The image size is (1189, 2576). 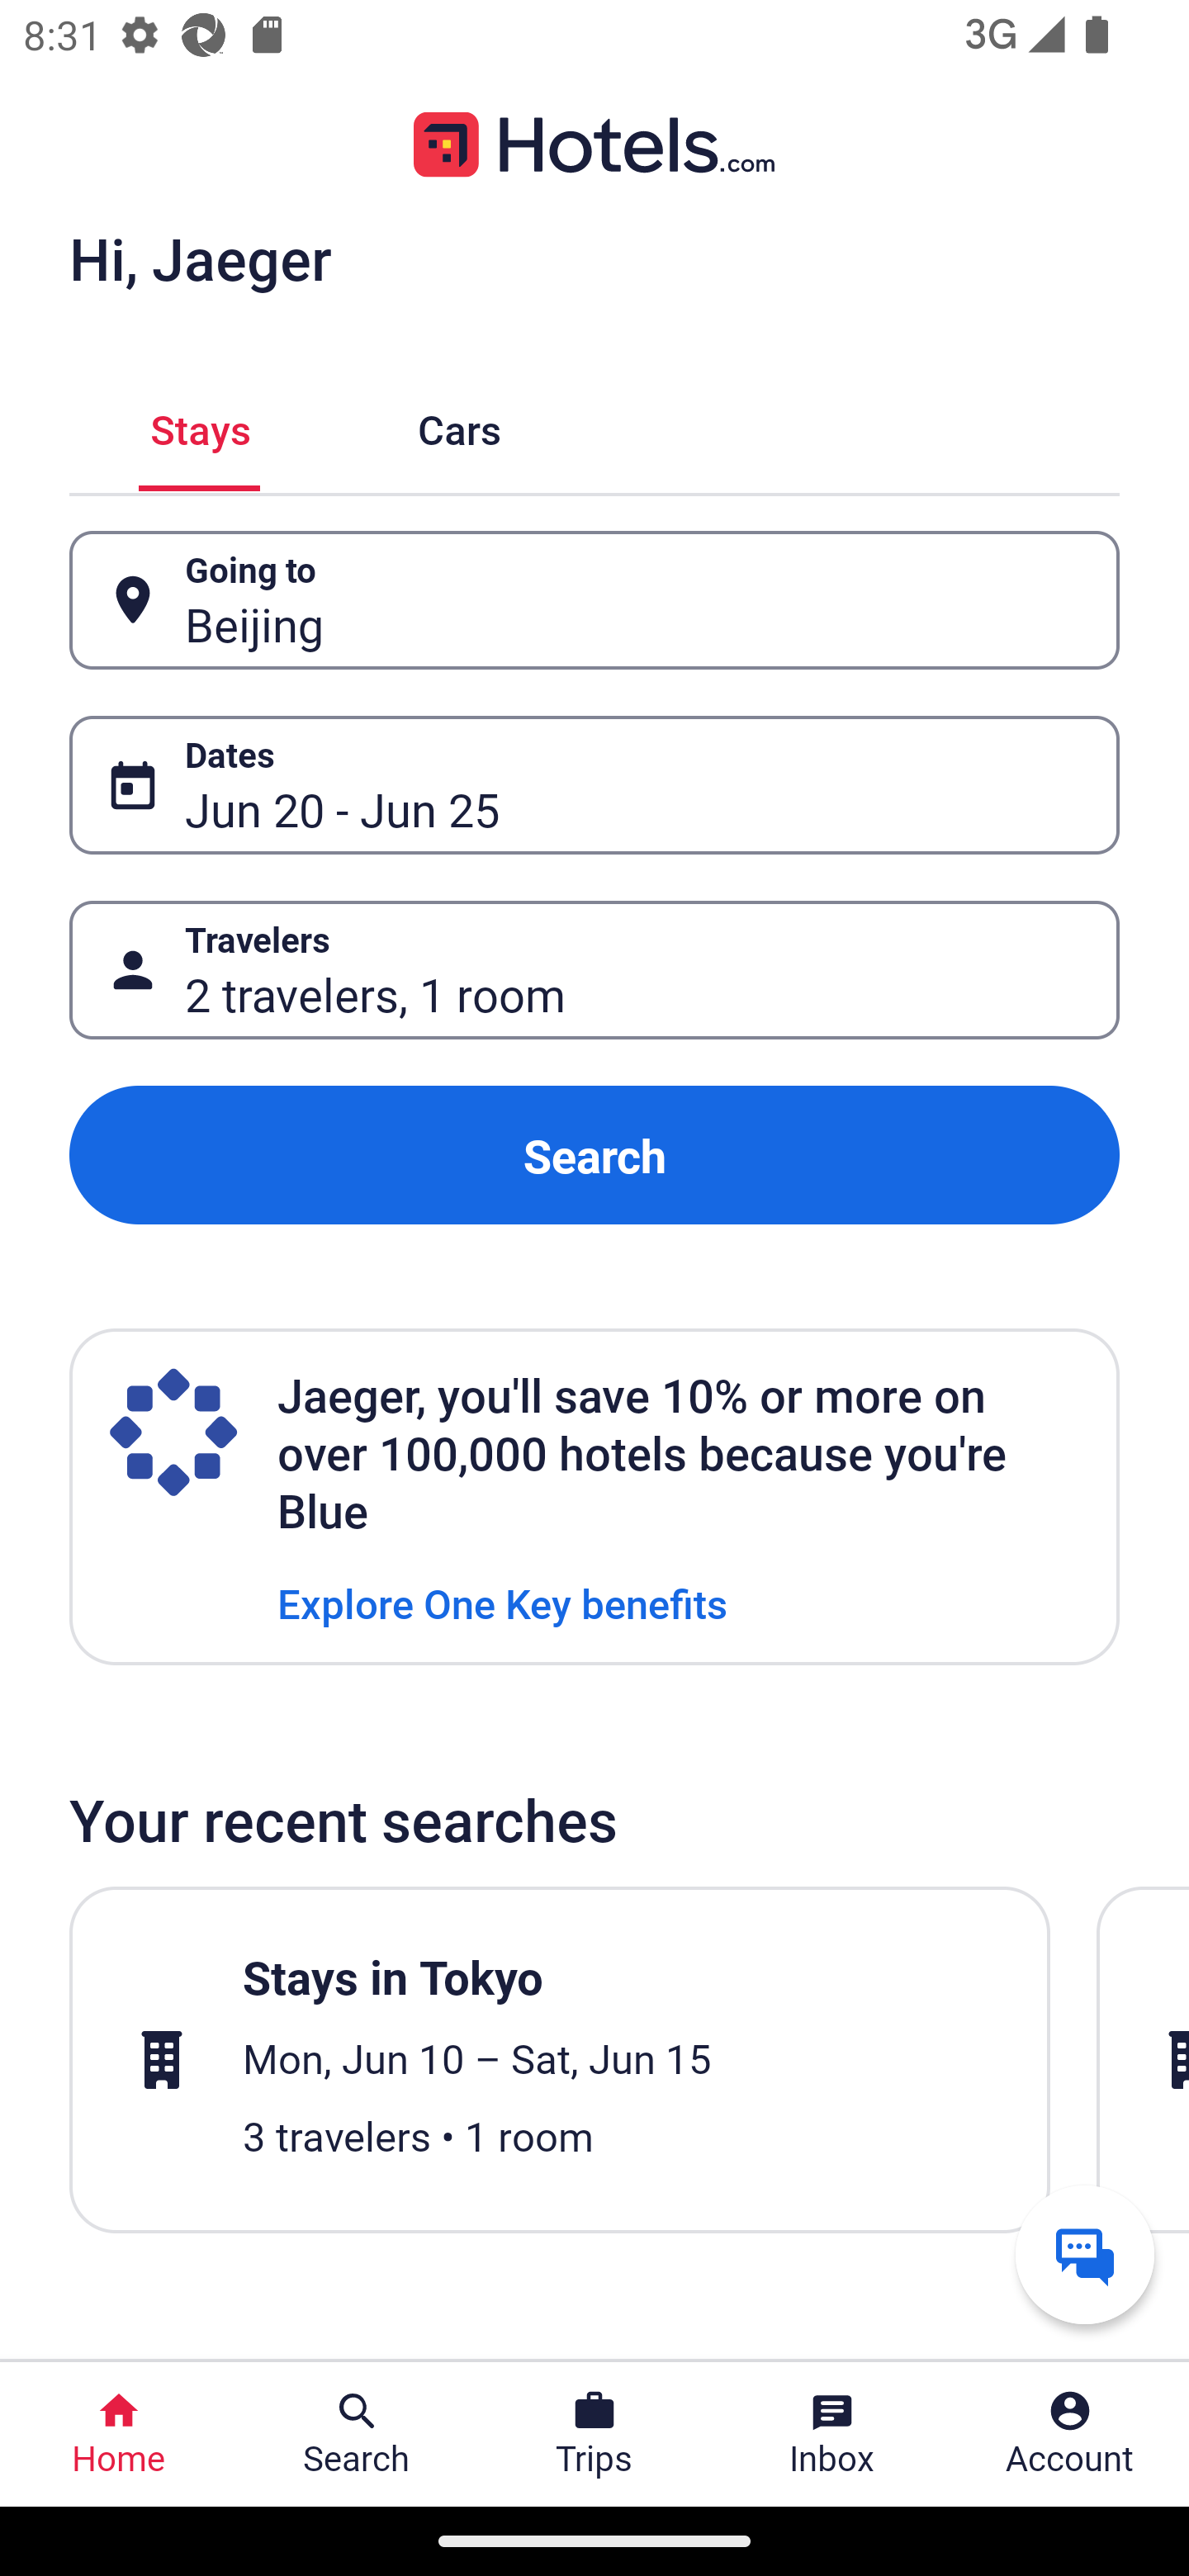 I want to click on Get help from a virtual agent, so click(x=1085, y=2254).